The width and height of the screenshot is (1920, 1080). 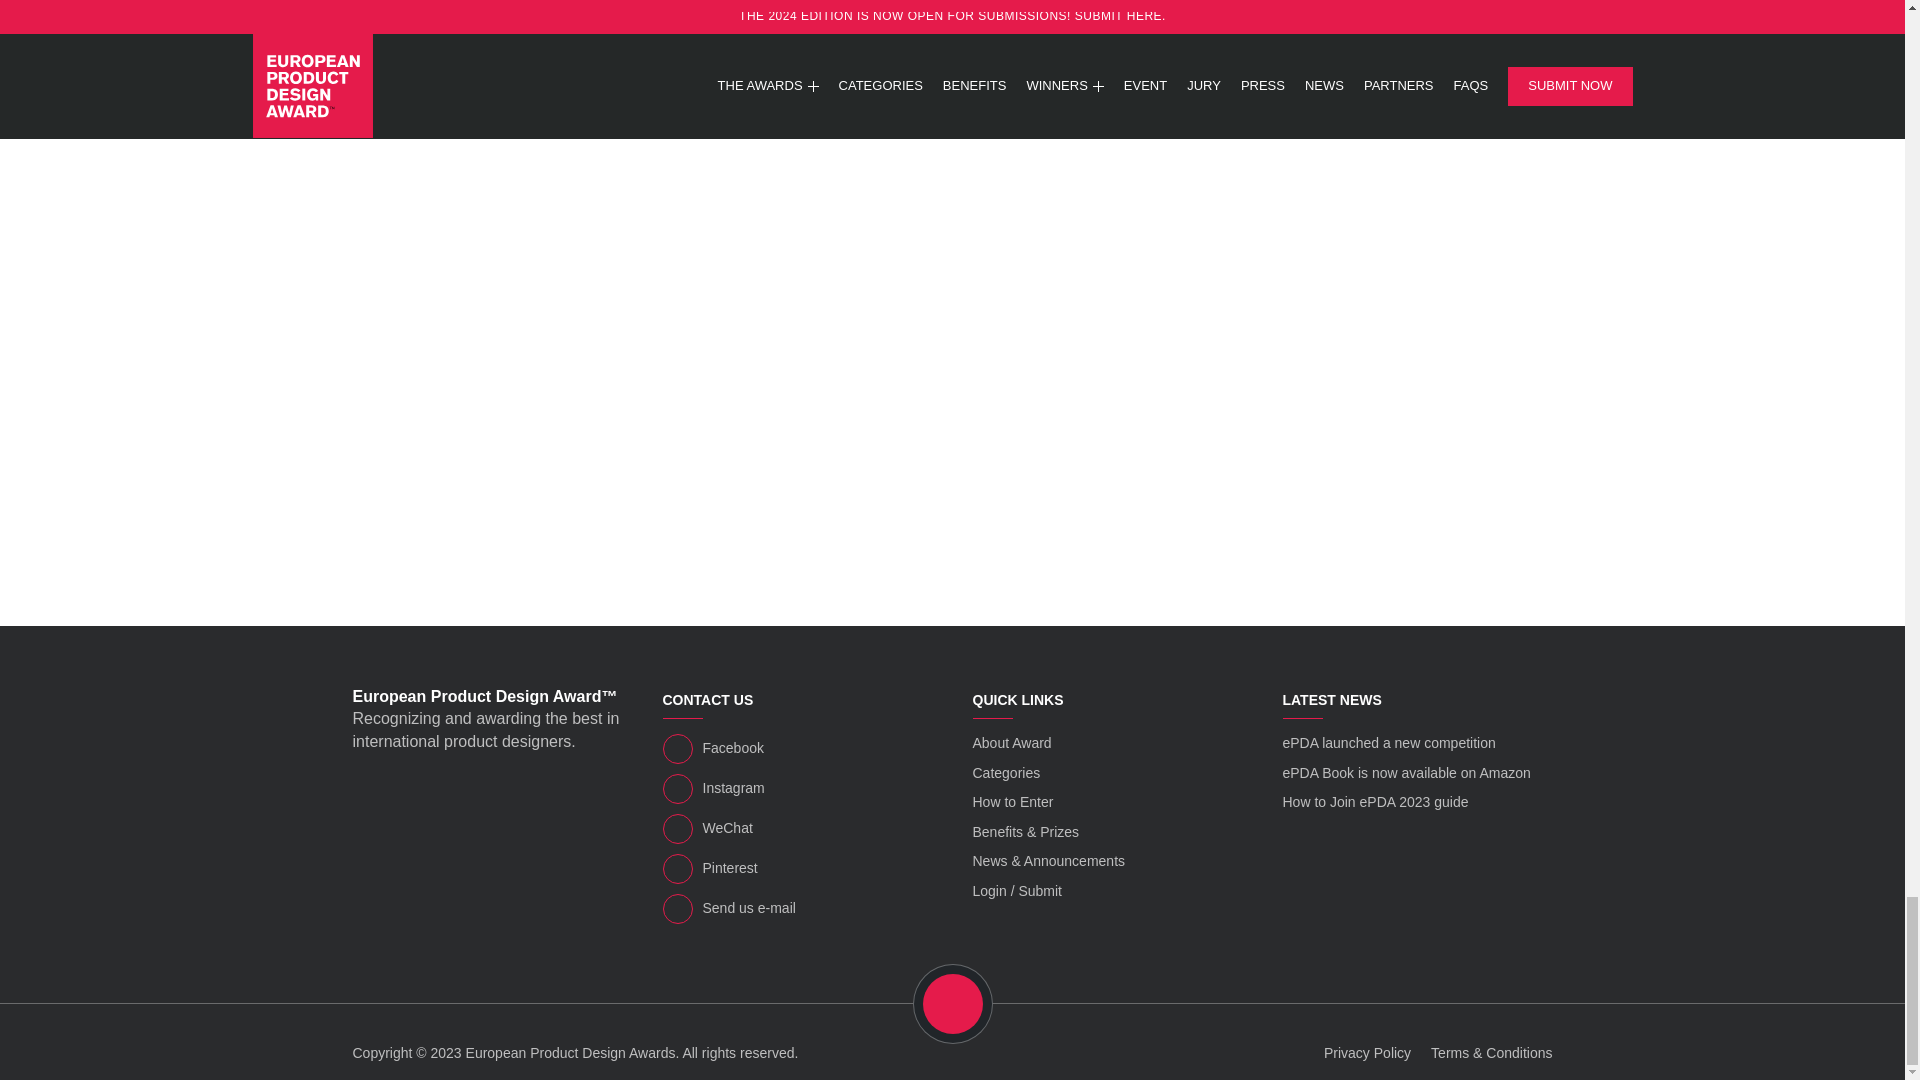 I want to click on ePDA Book is now available on Amazon, so click(x=1406, y=772).